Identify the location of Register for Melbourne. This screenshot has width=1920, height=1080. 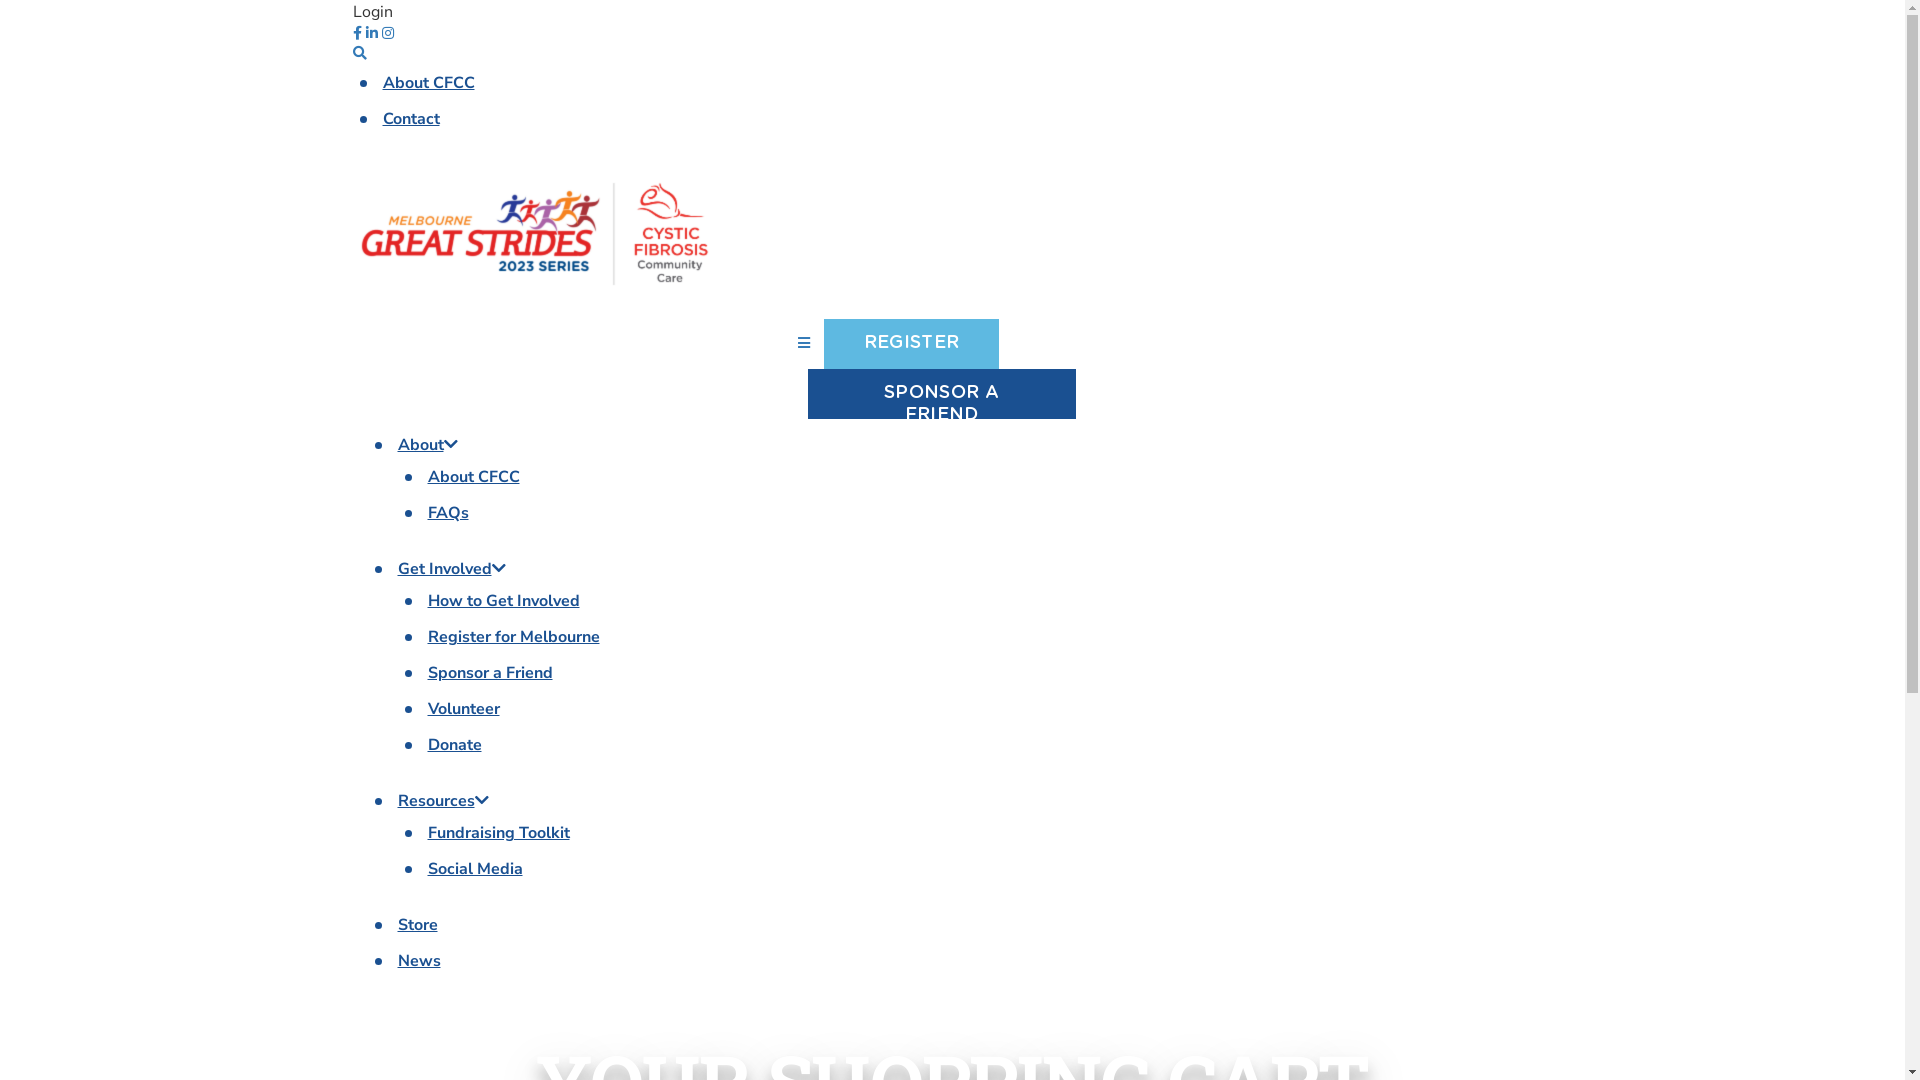
(514, 637).